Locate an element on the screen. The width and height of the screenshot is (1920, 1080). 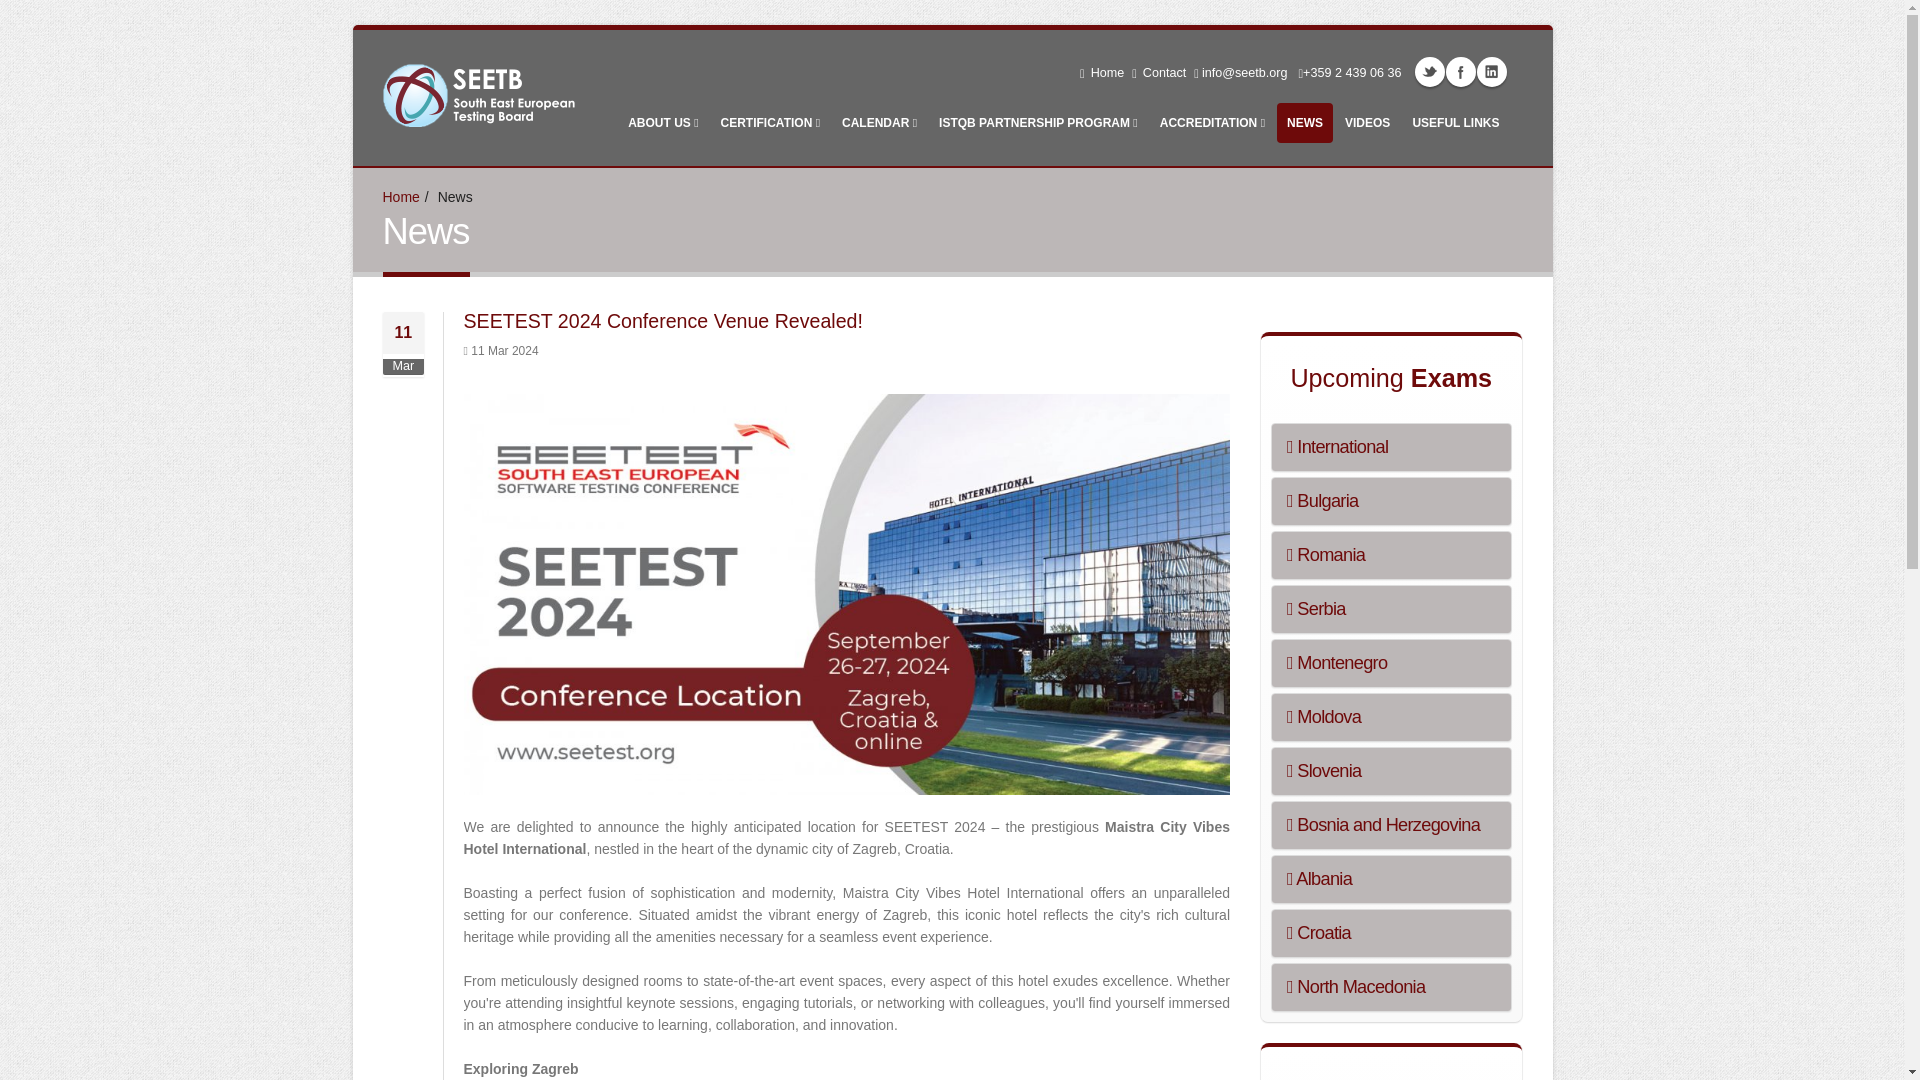
Twitter is located at coordinates (1428, 72).